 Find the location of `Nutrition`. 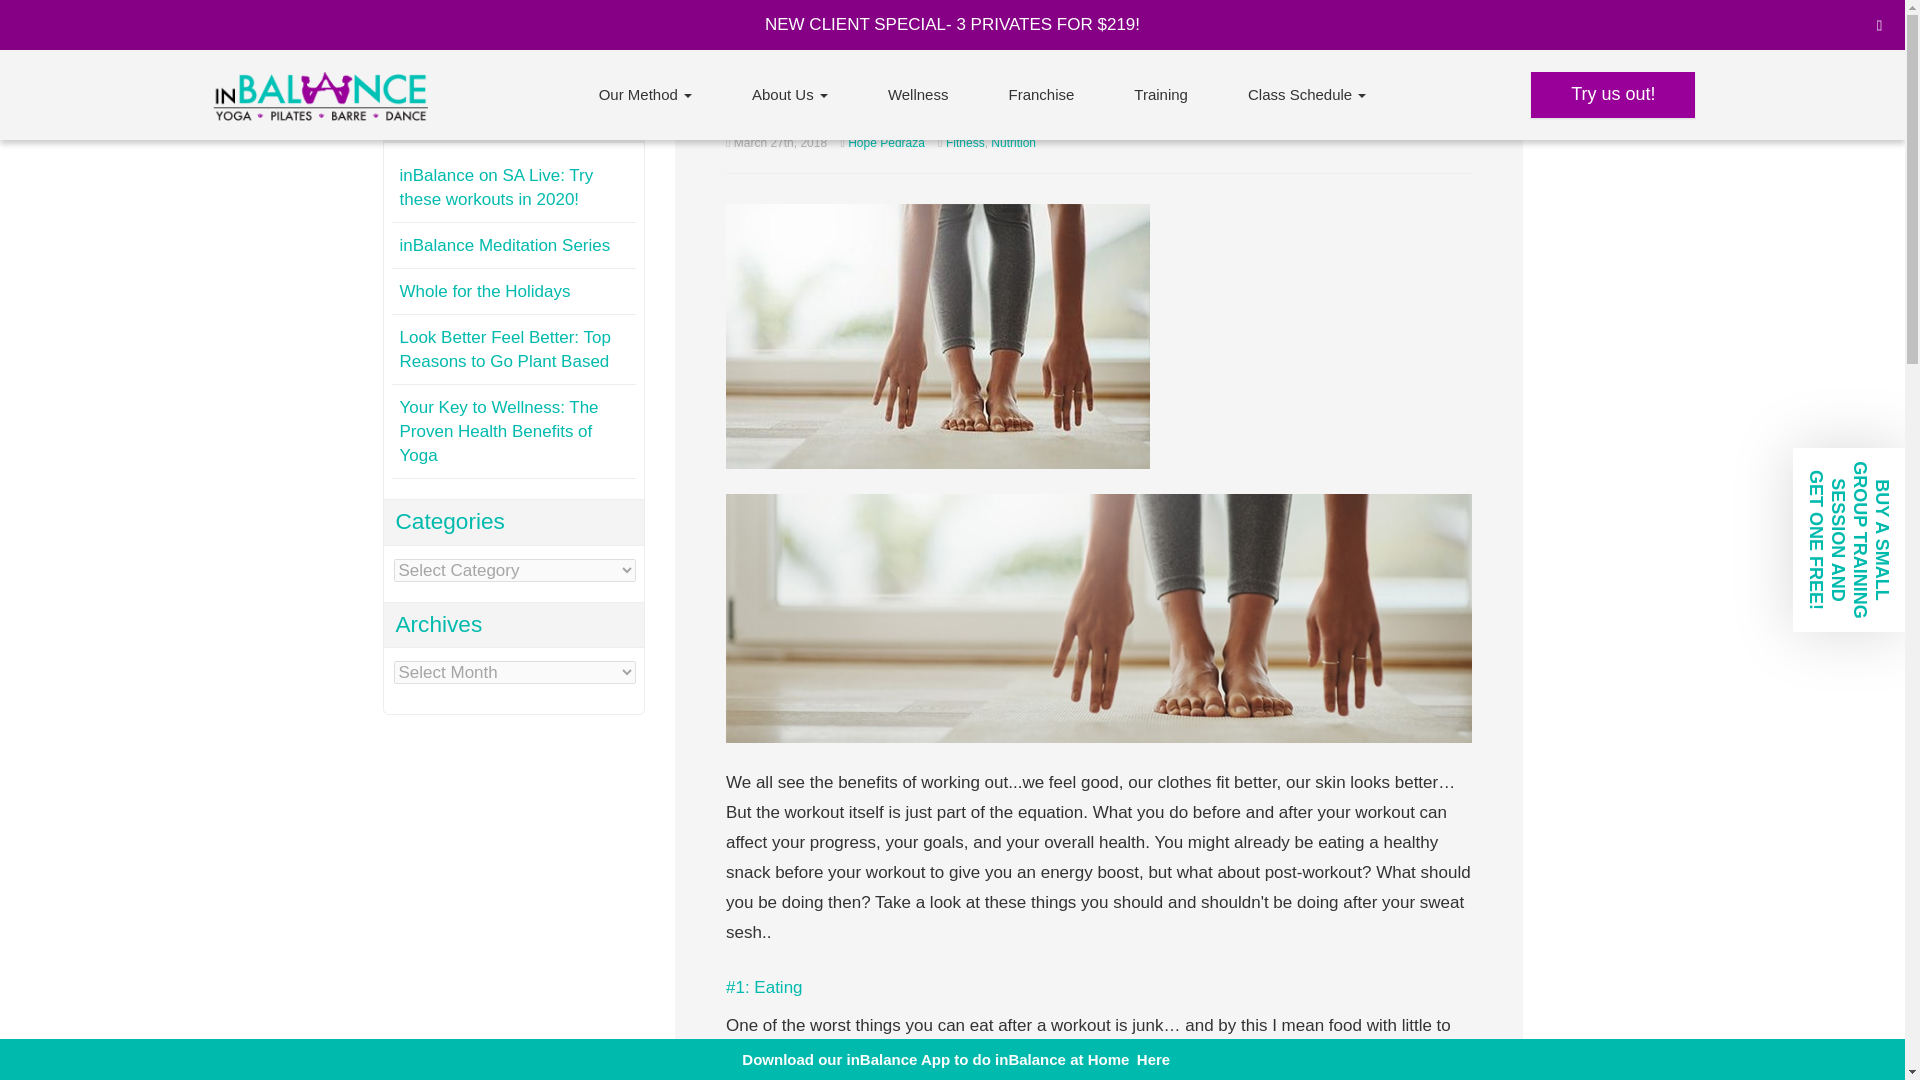

Nutrition is located at coordinates (1013, 143).